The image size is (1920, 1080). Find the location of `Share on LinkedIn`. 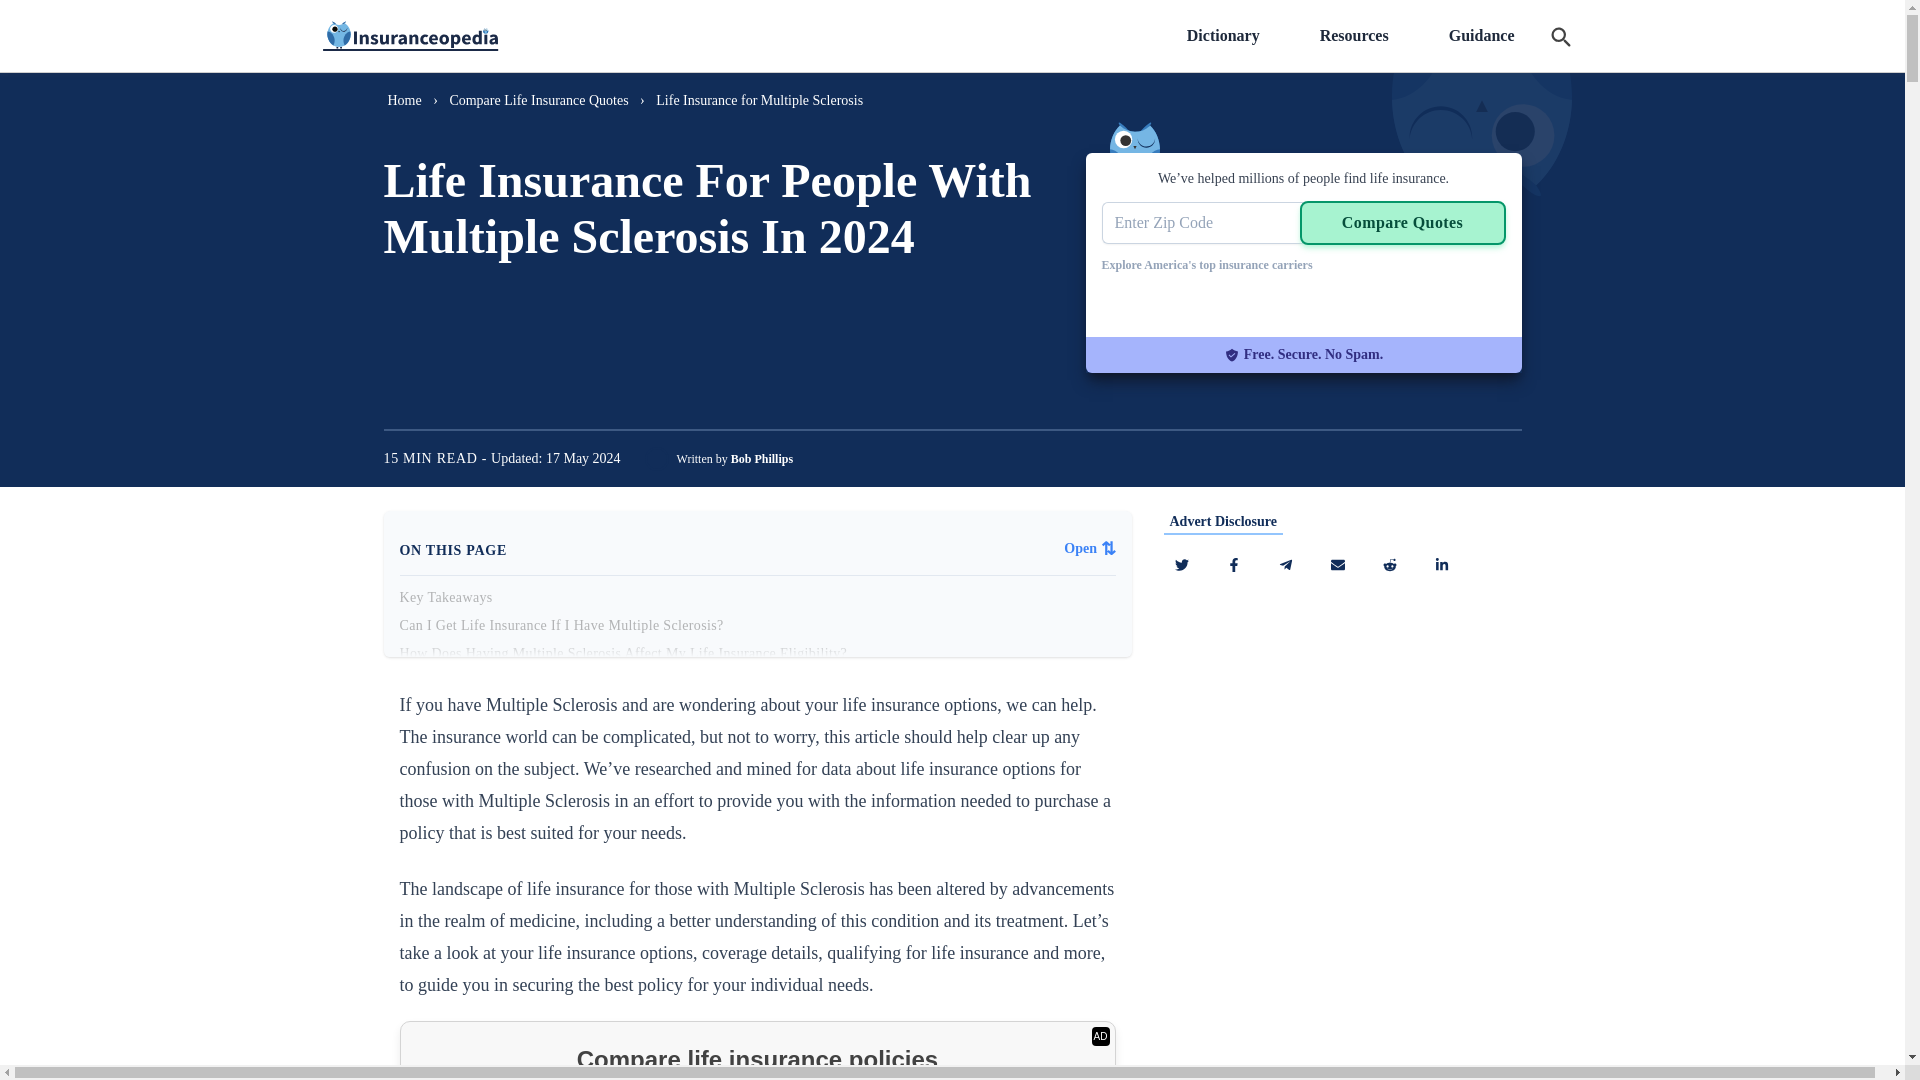

Share on LinkedIn is located at coordinates (1442, 564).